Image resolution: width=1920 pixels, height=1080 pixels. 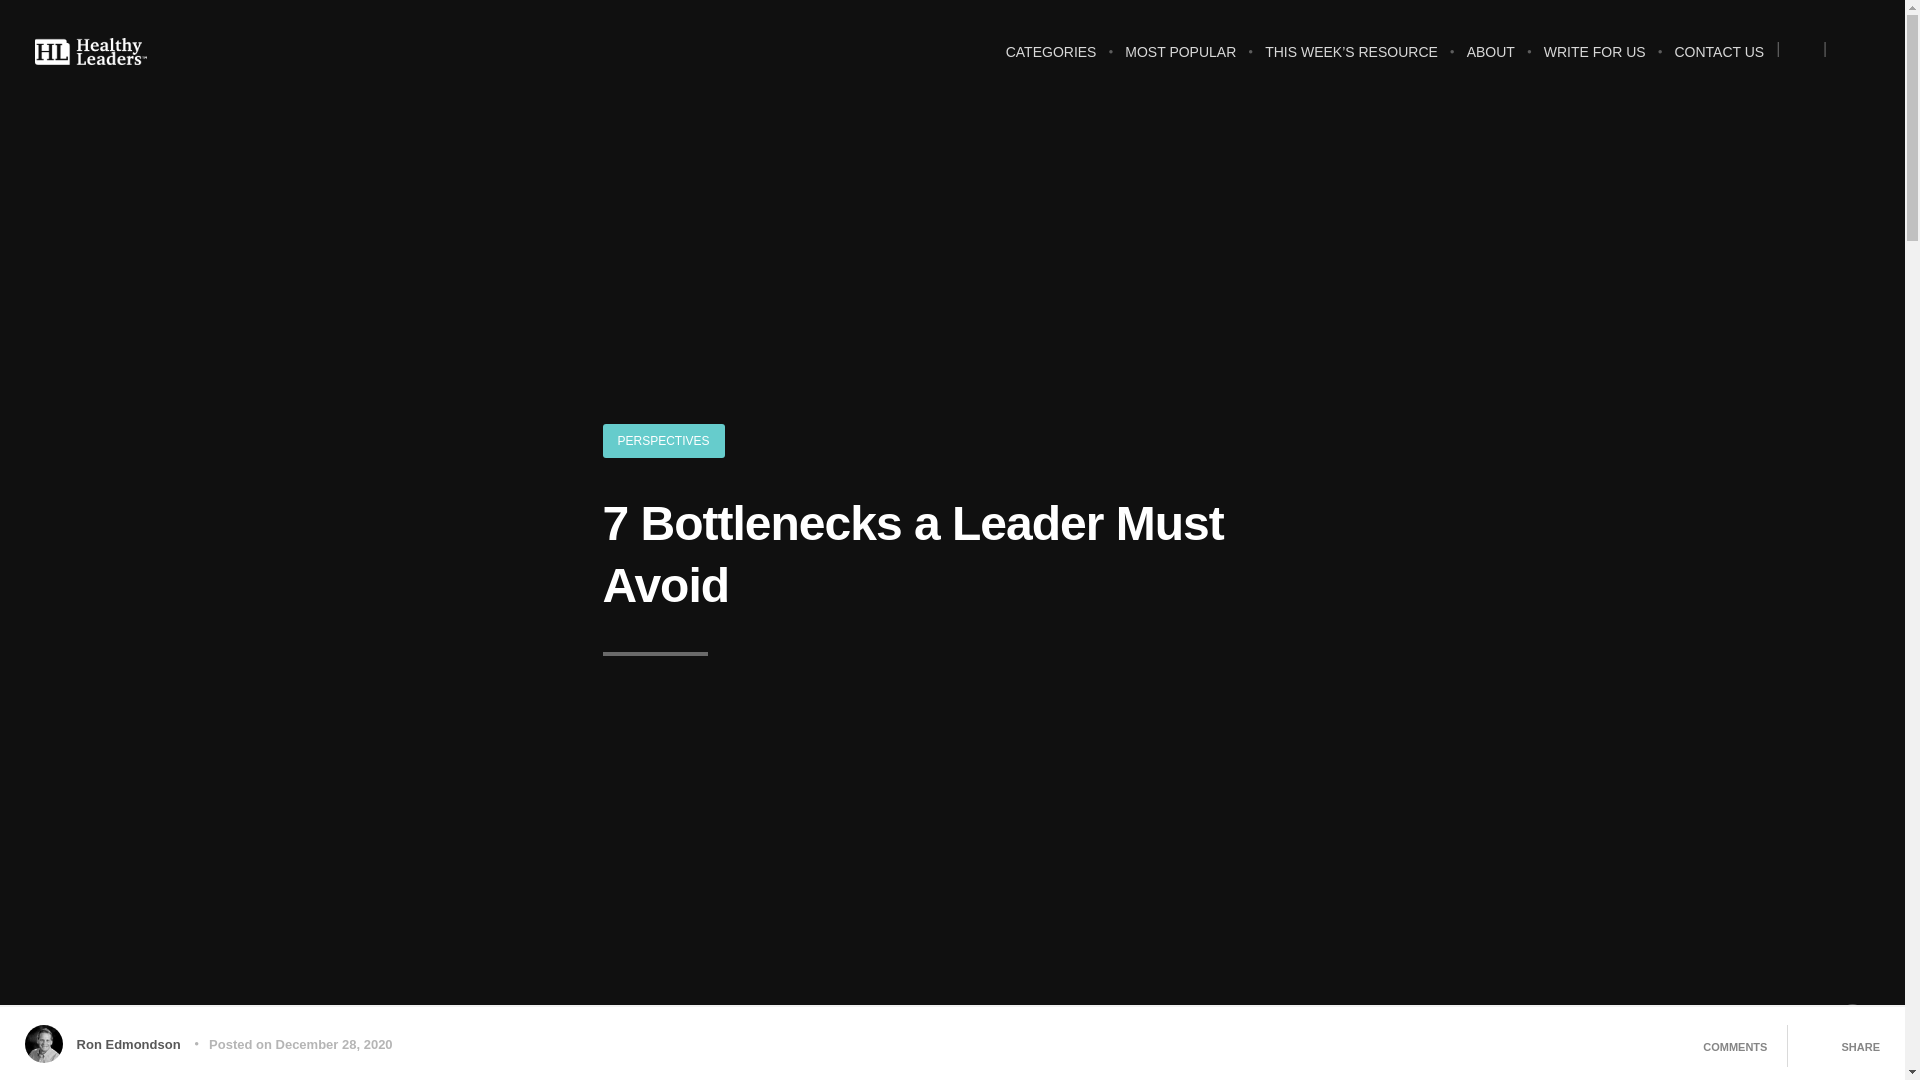 I want to click on CONTACT US, so click(x=1719, y=58).